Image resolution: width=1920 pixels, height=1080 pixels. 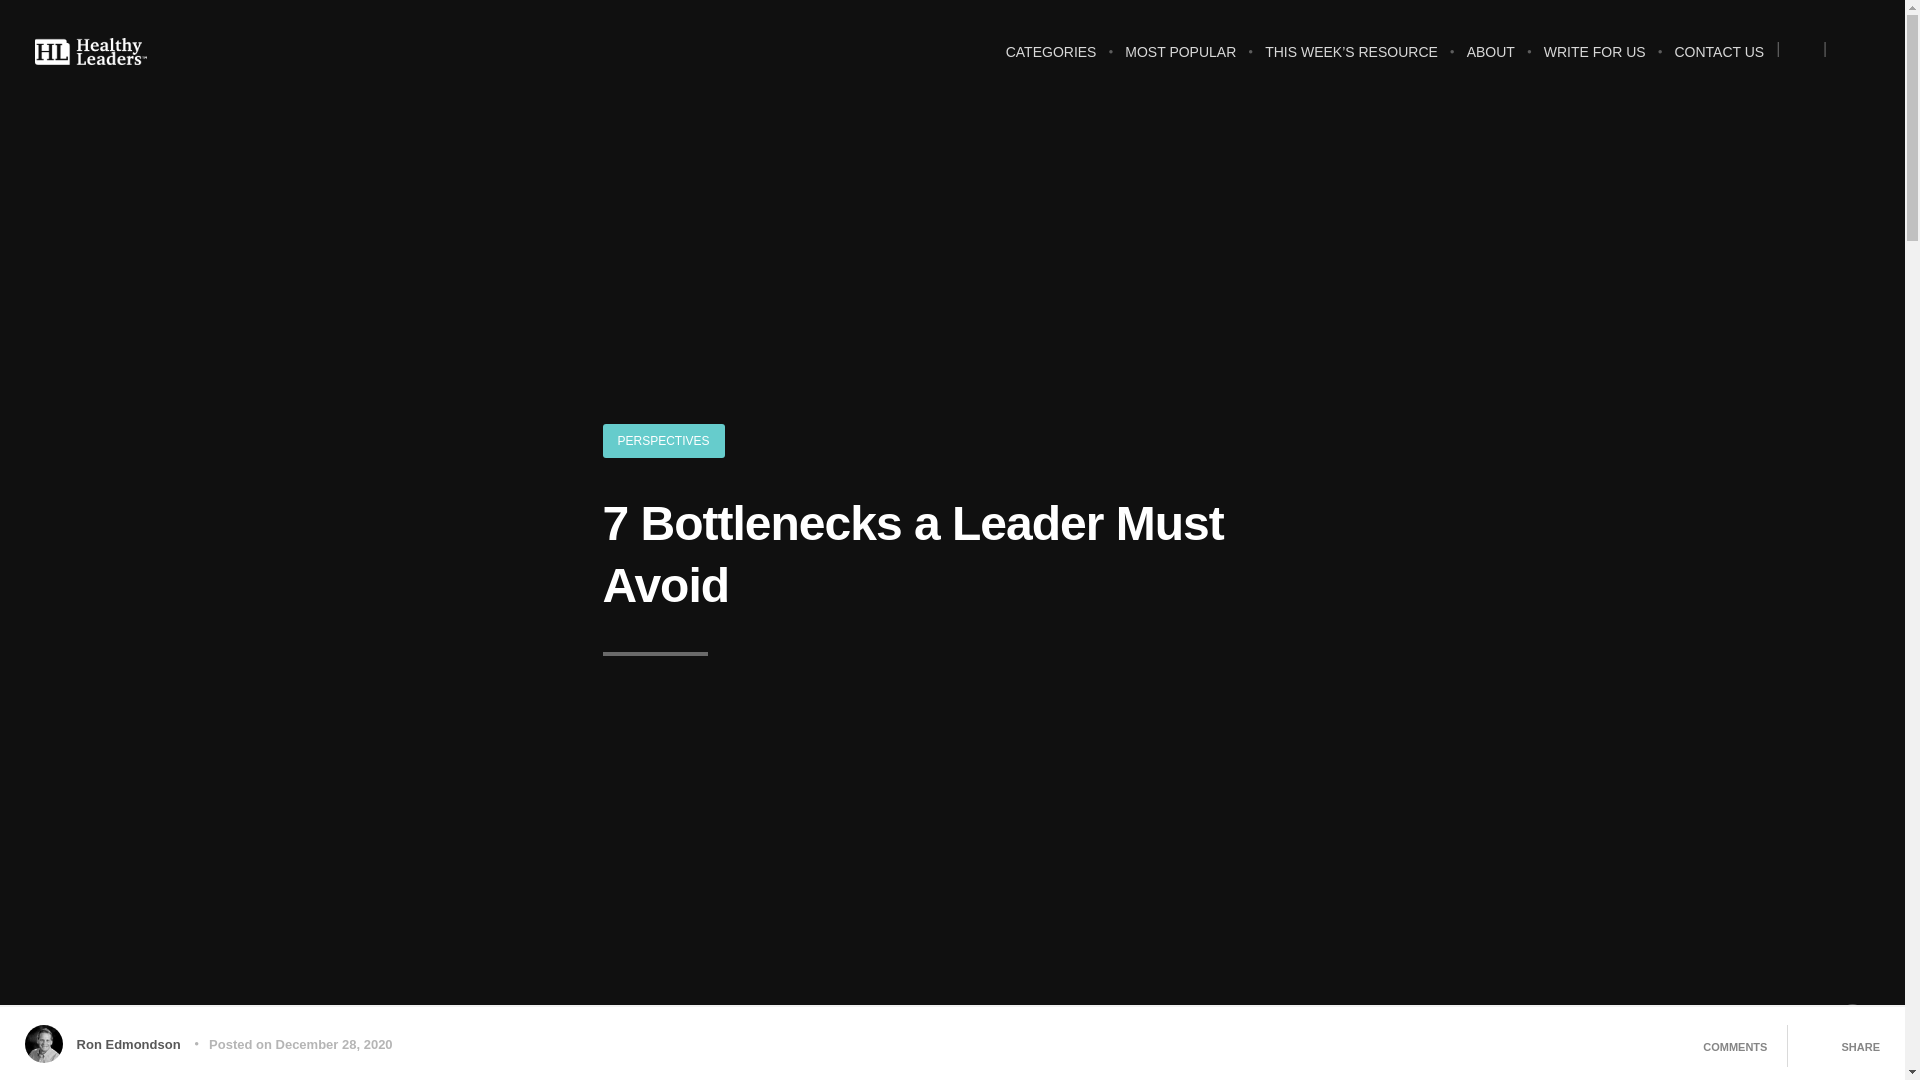 I want to click on CONTACT US, so click(x=1719, y=58).